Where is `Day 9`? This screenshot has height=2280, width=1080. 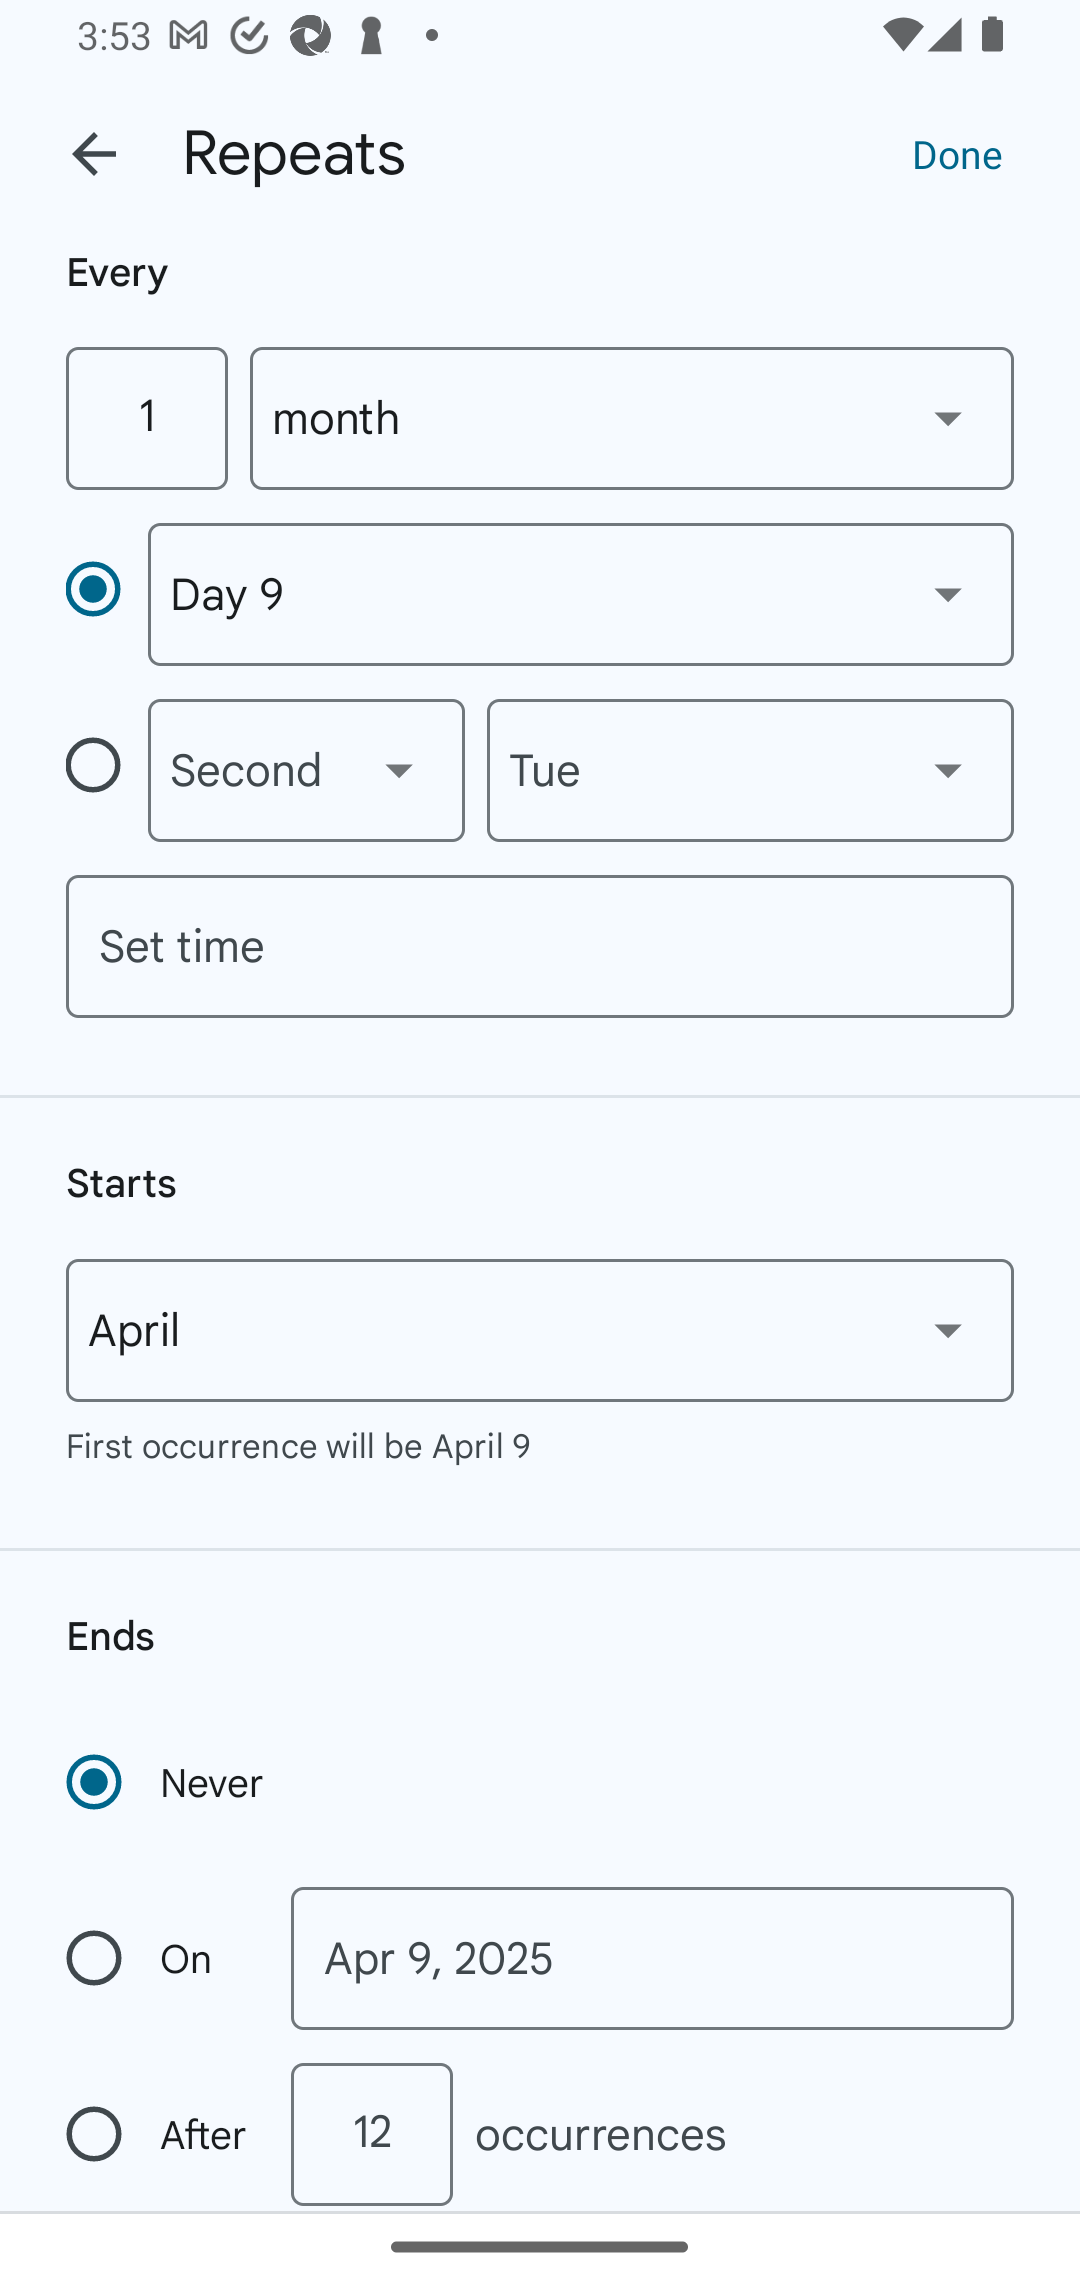
Day 9 is located at coordinates (580, 594).